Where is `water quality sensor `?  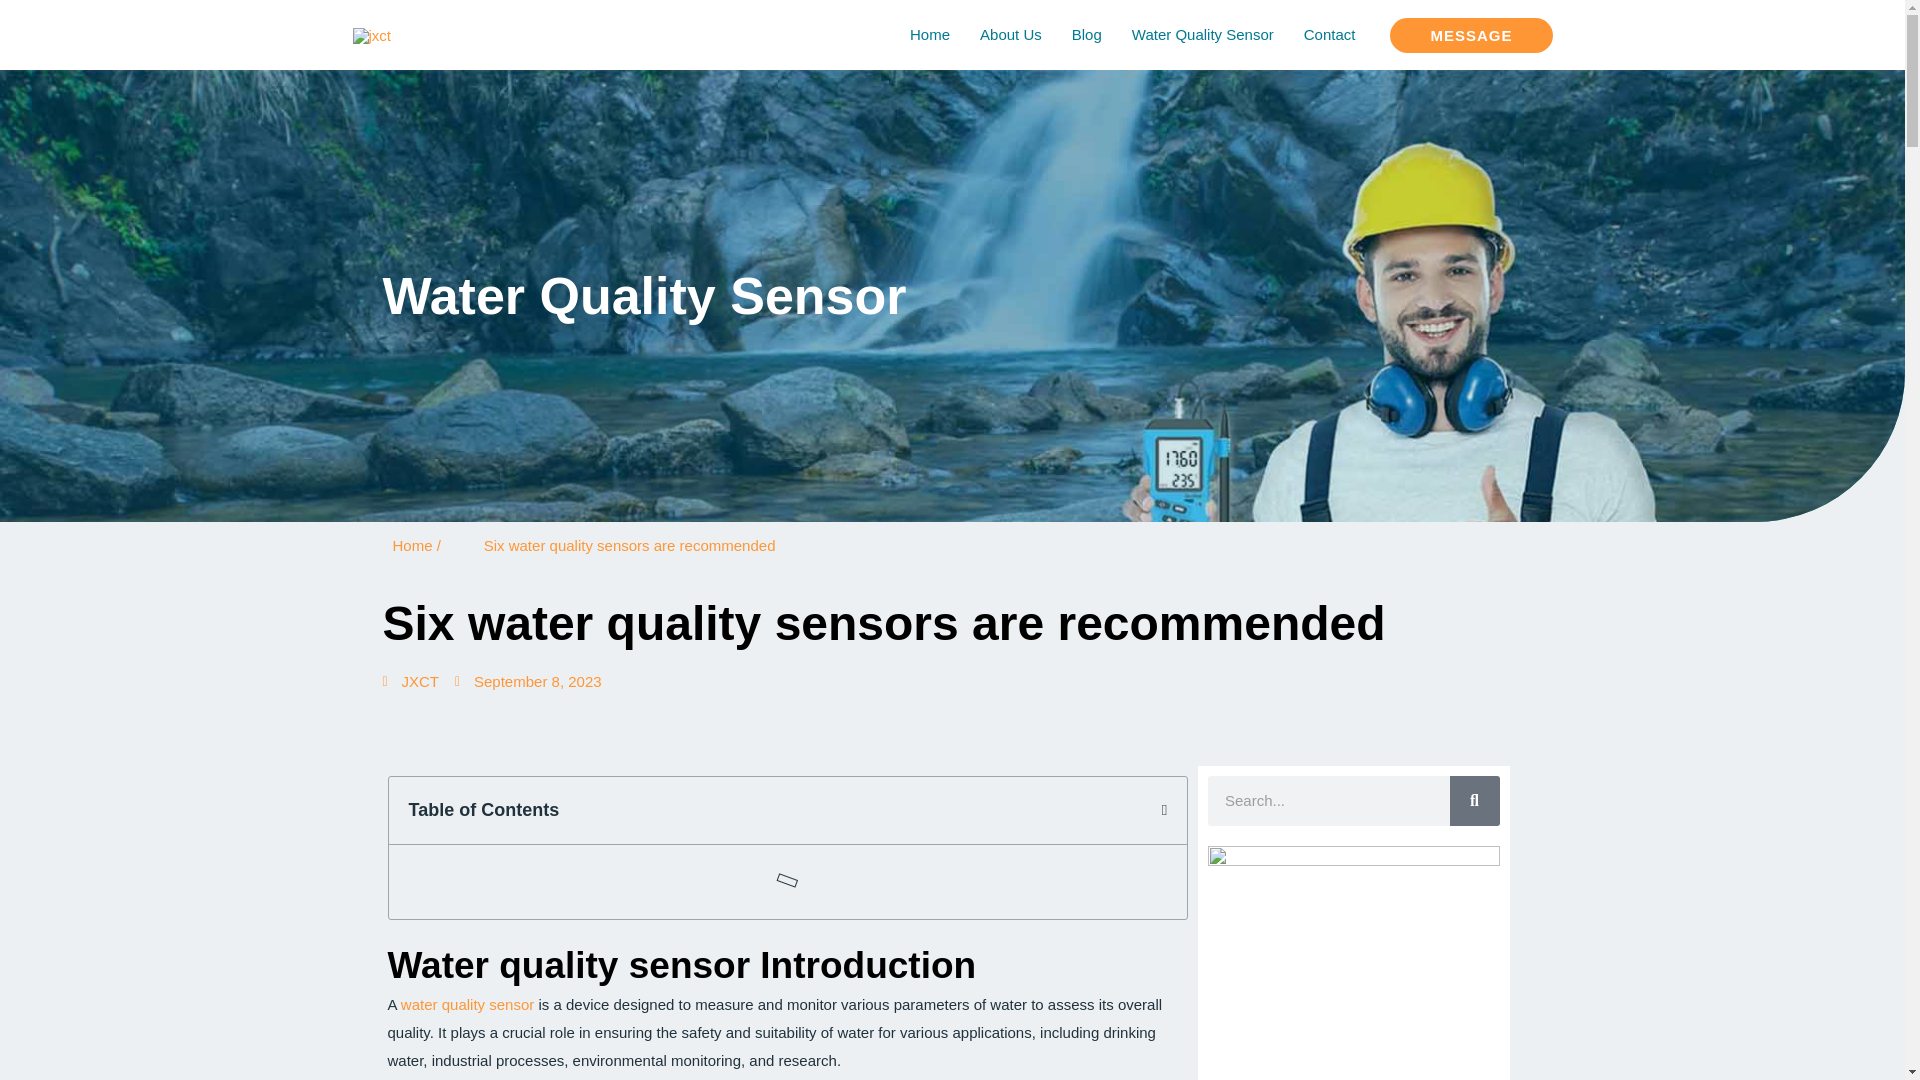
water quality sensor  is located at coordinates (470, 1004).